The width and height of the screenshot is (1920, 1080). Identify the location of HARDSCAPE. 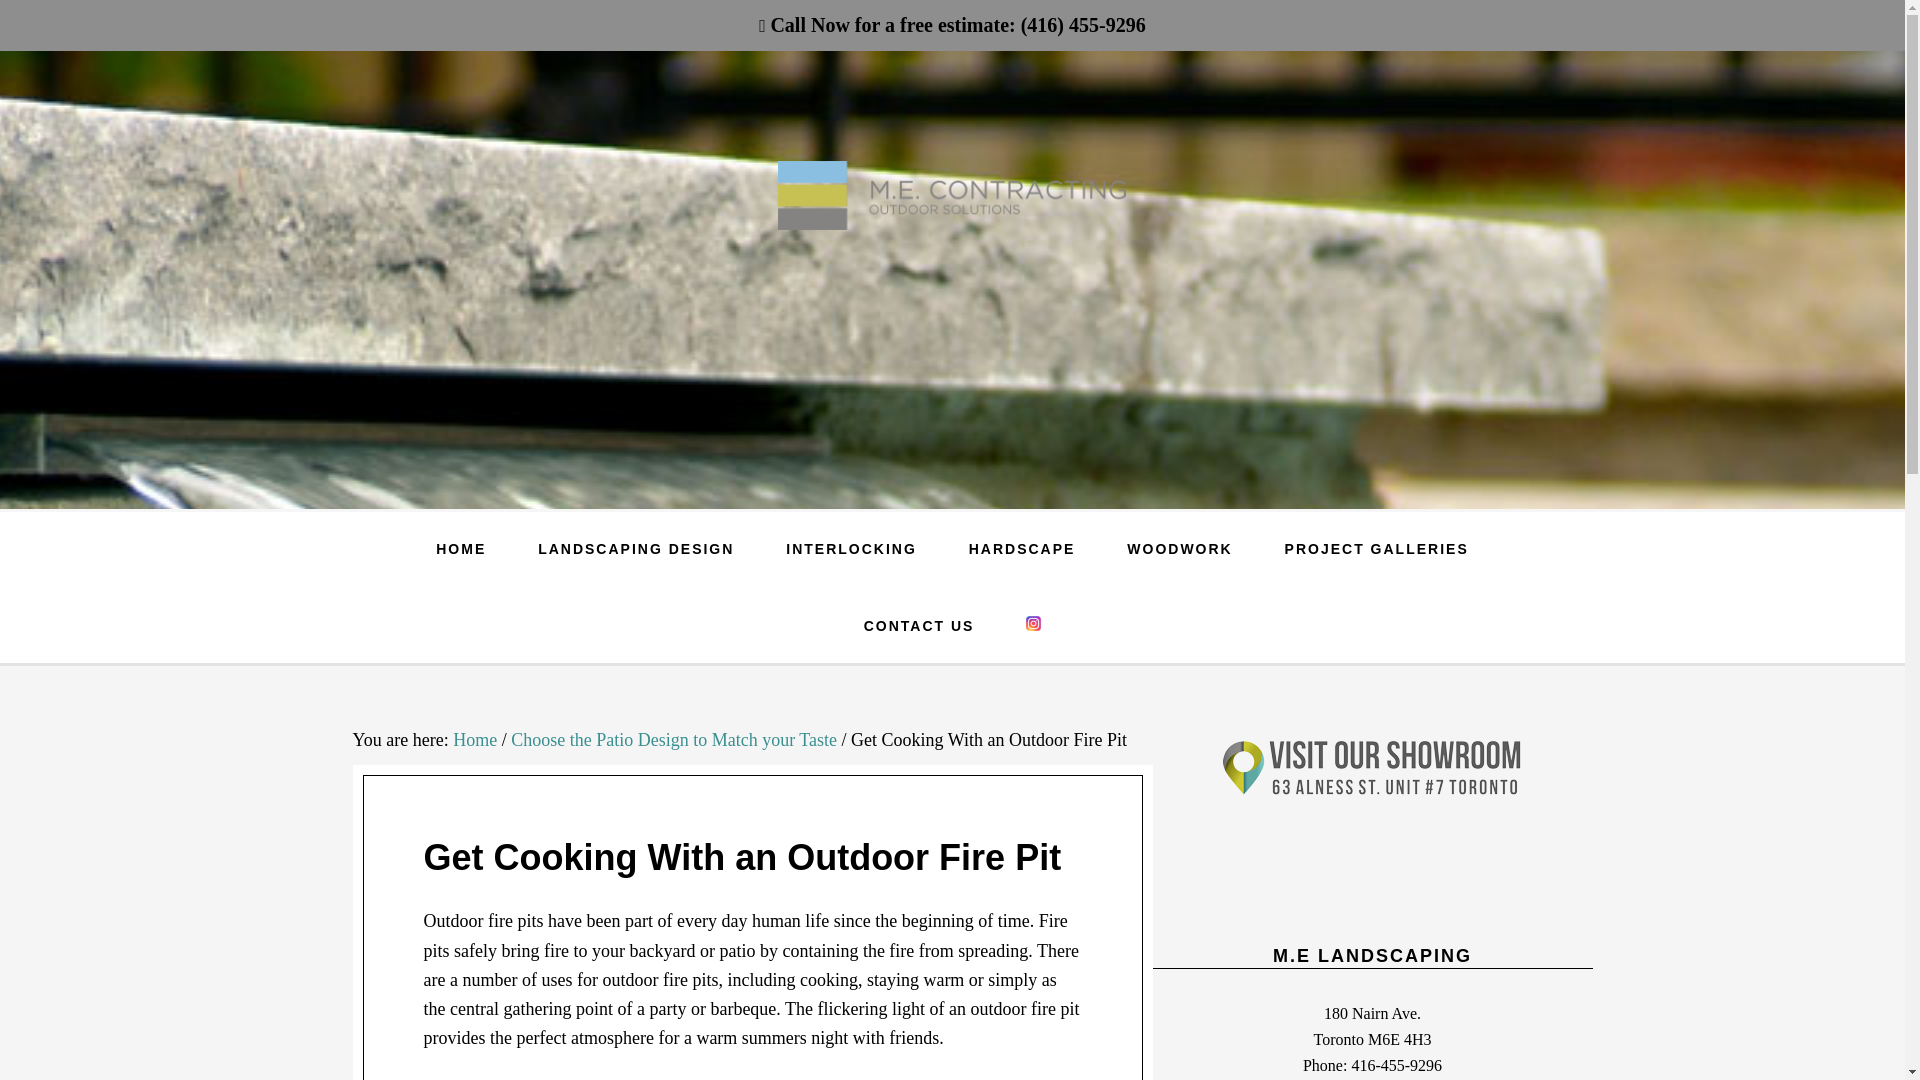
(1022, 548).